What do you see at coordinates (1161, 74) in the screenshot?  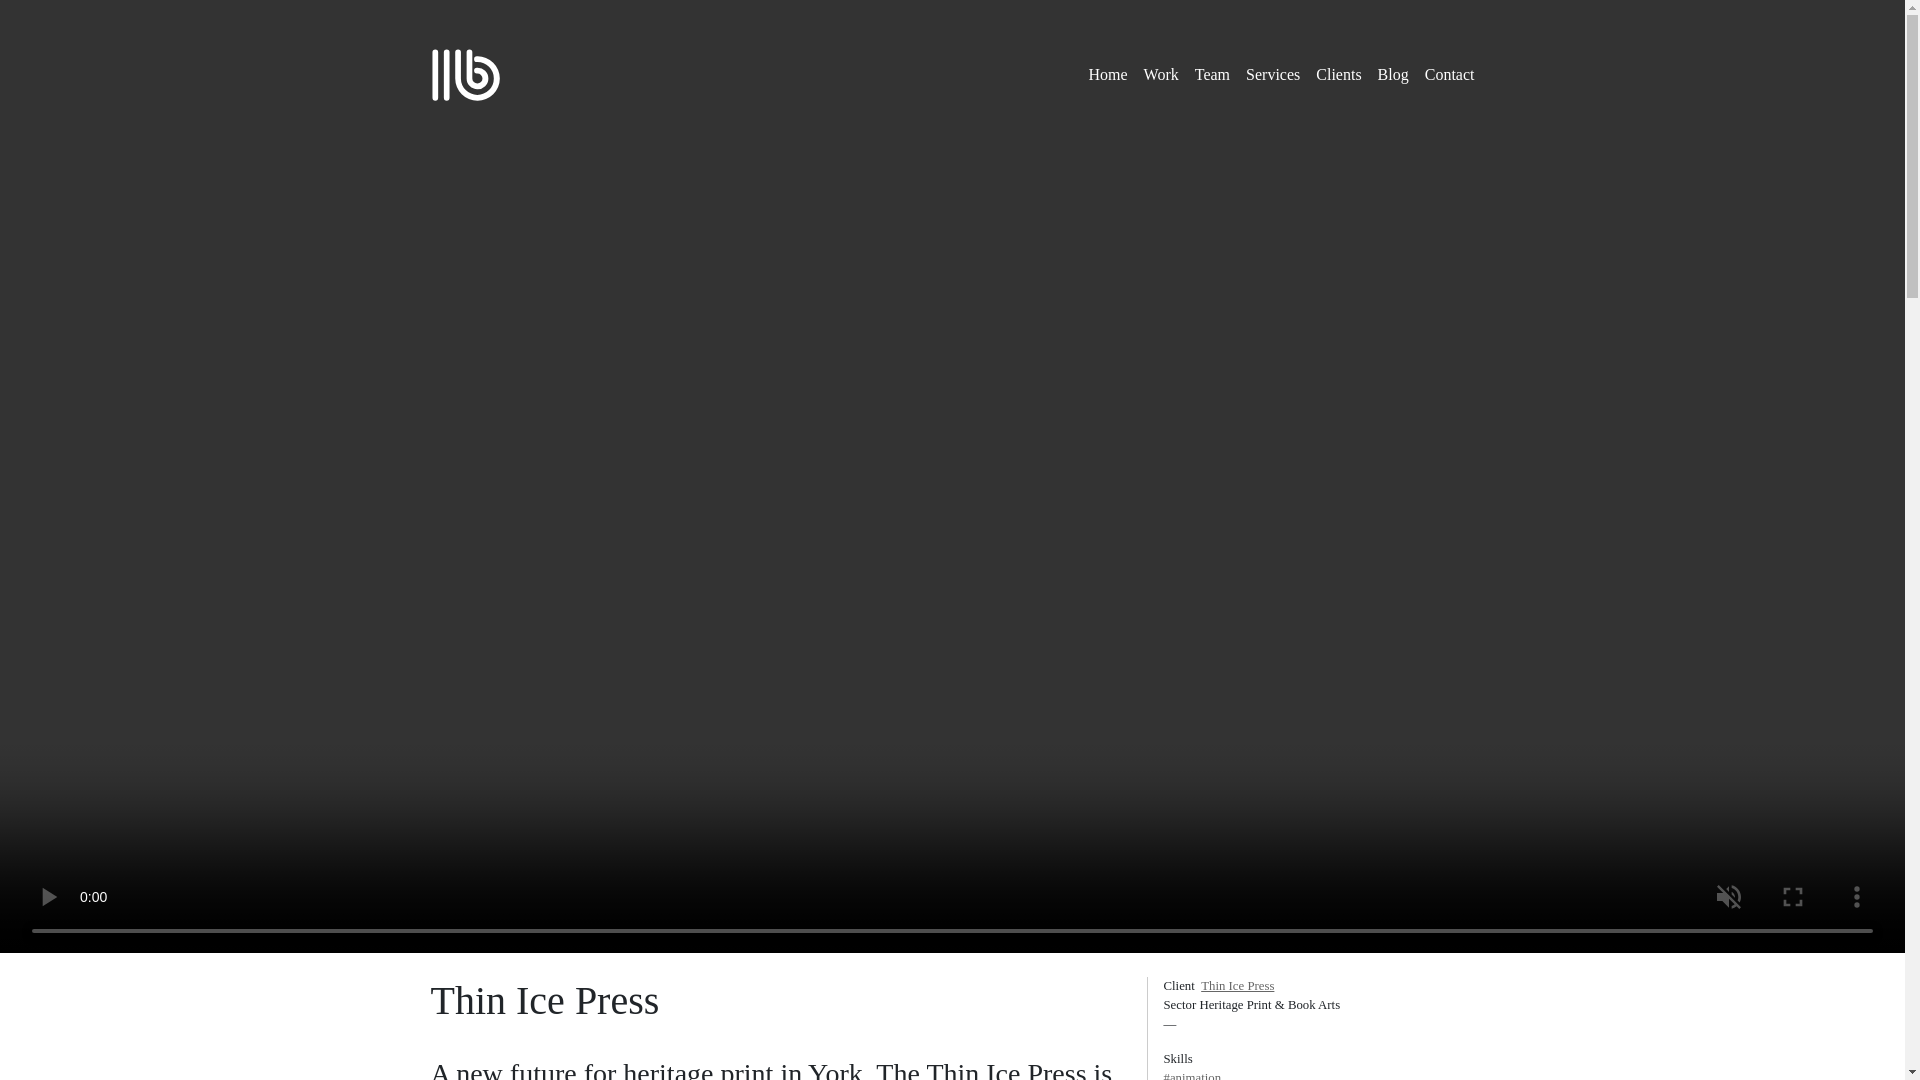 I see `Work` at bounding box center [1161, 74].